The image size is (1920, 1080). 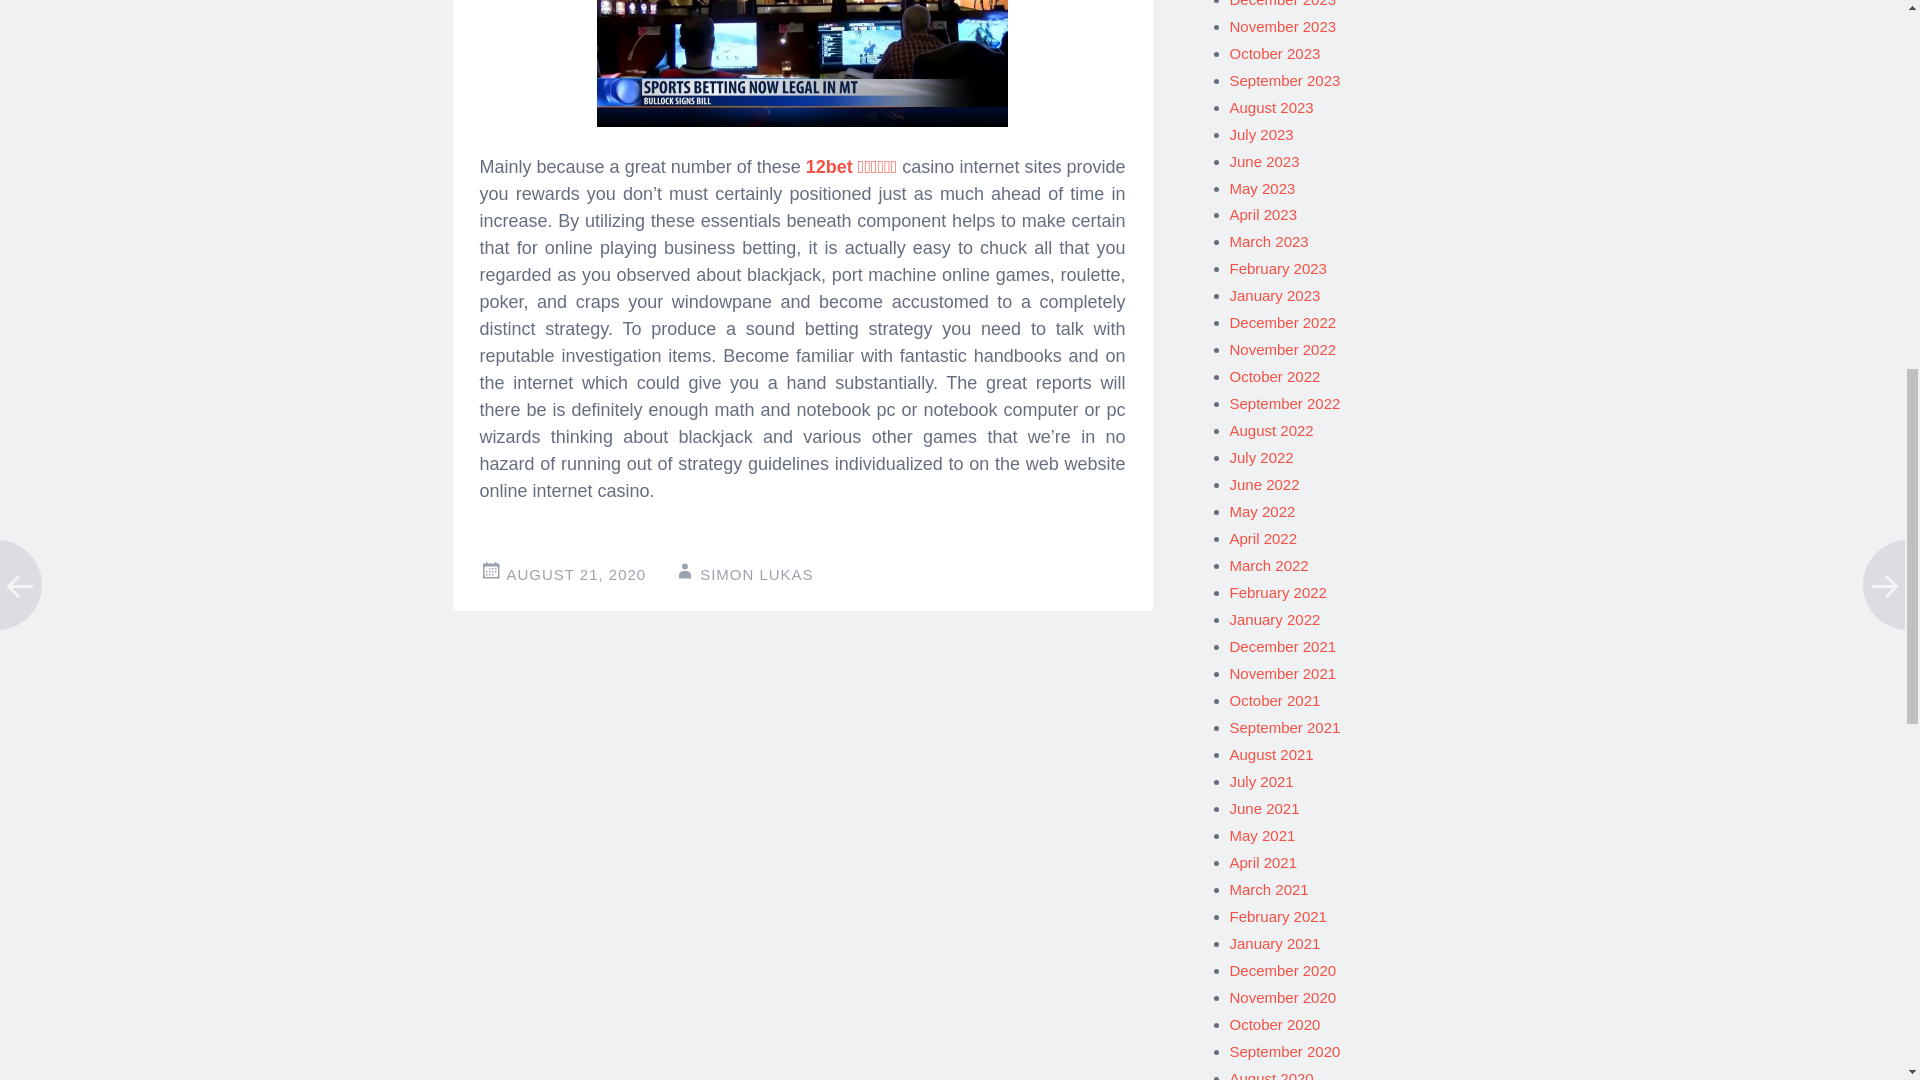 What do you see at coordinates (1283, 349) in the screenshot?
I see `November 2022` at bounding box center [1283, 349].